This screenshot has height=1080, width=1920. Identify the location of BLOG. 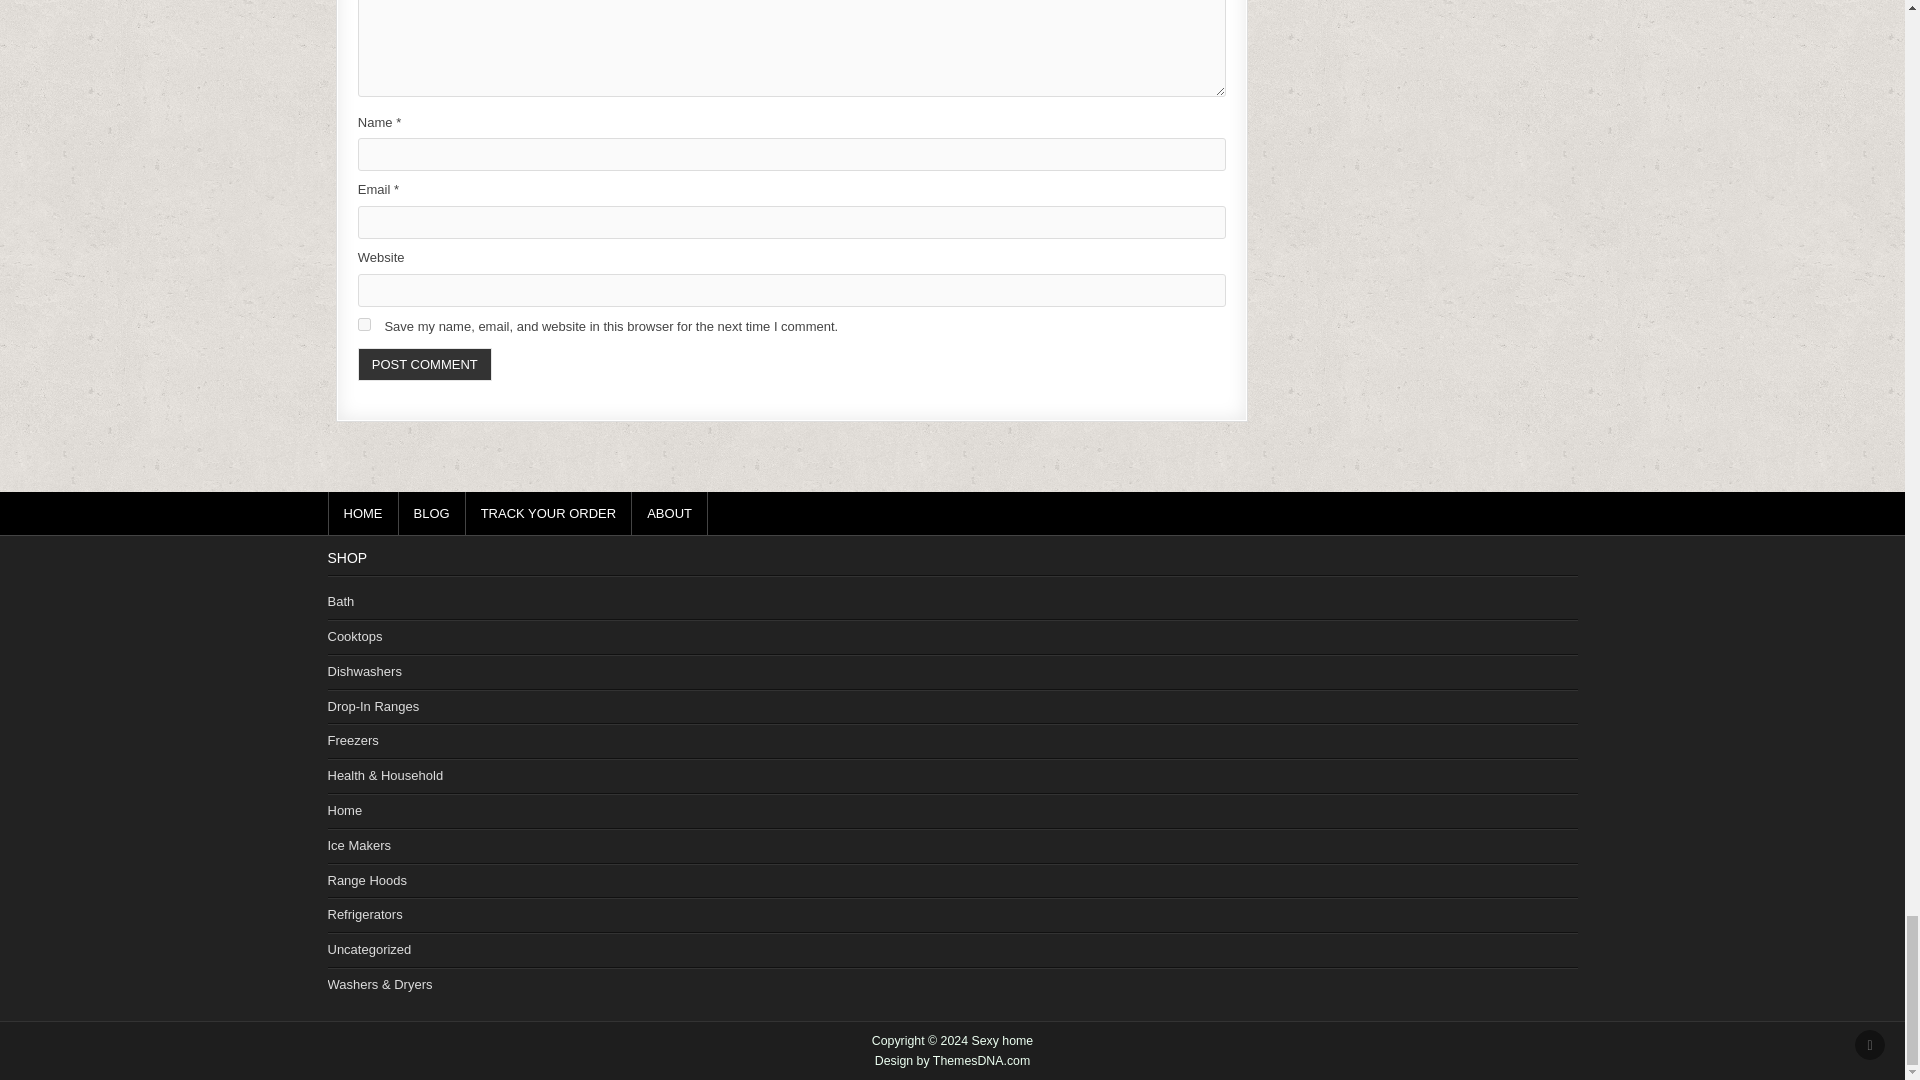
(430, 513).